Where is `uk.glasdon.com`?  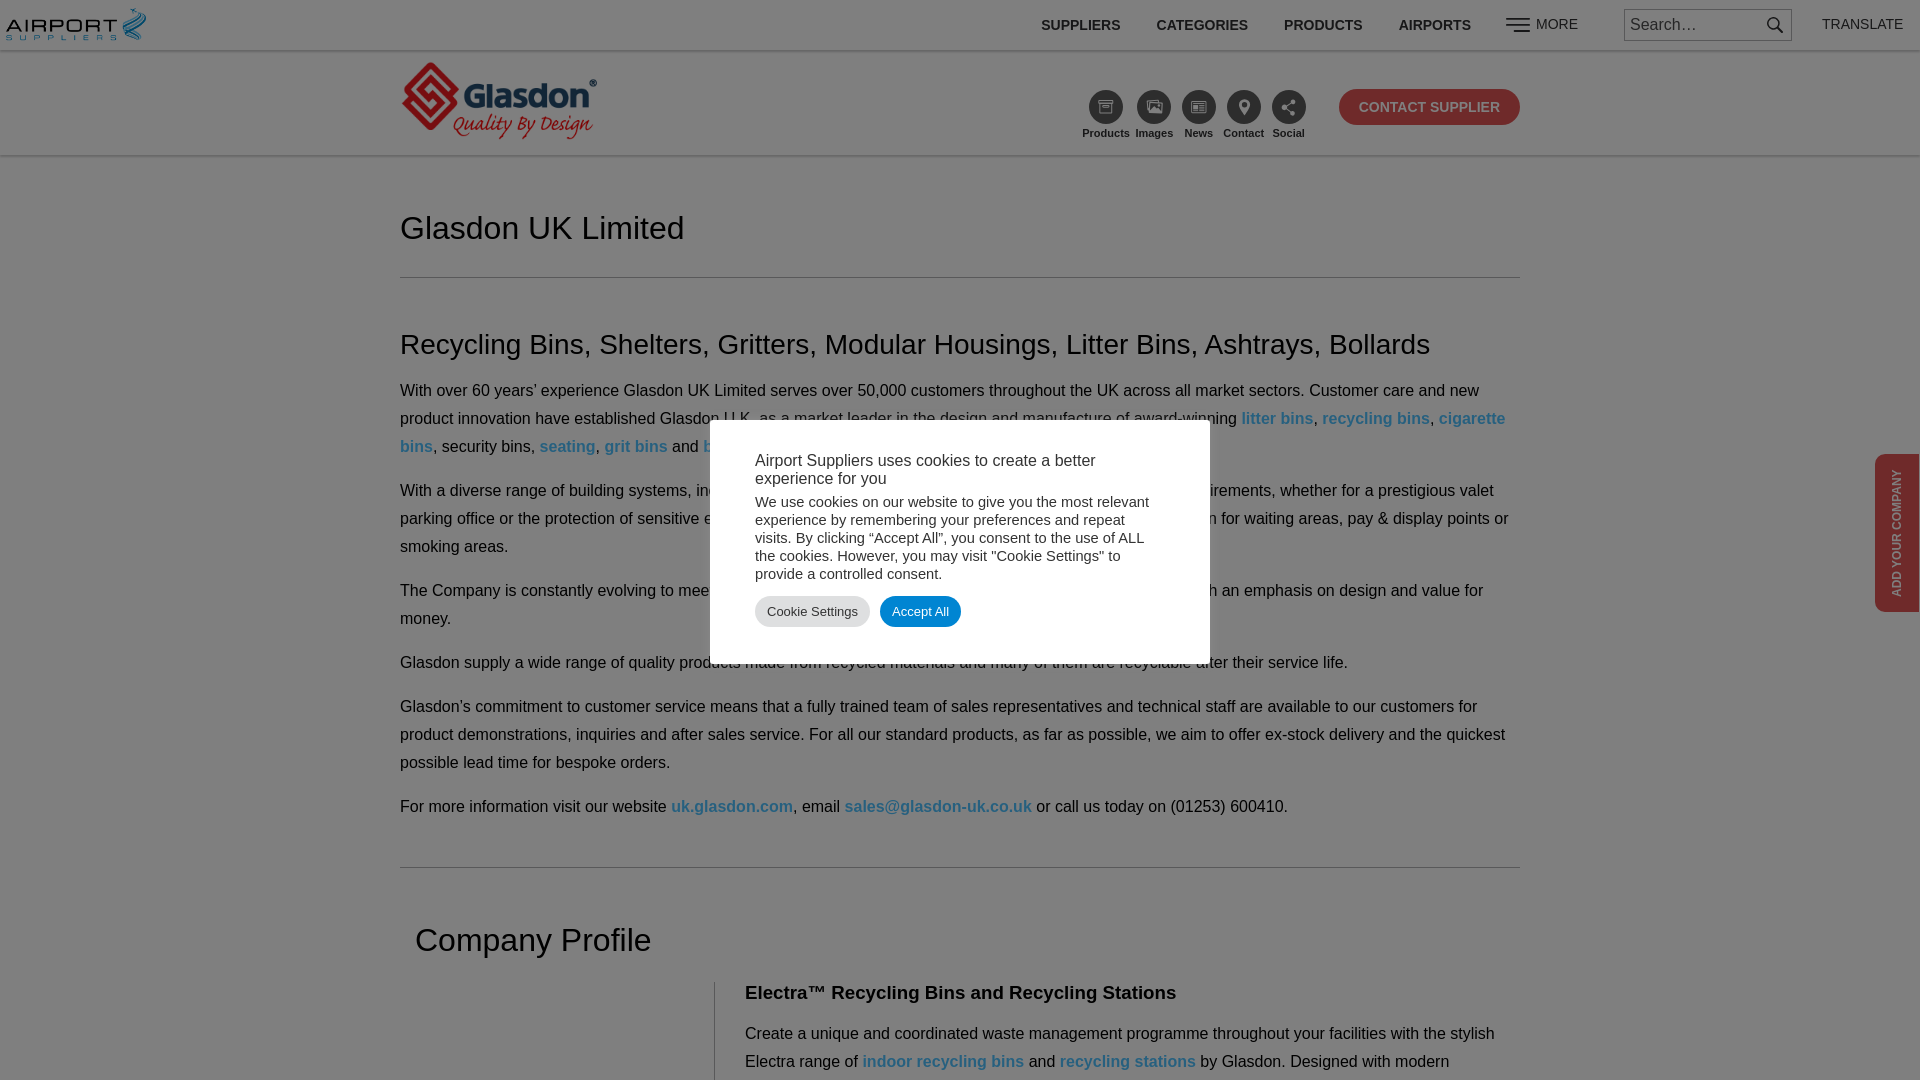 uk.glasdon.com is located at coordinates (731, 806).